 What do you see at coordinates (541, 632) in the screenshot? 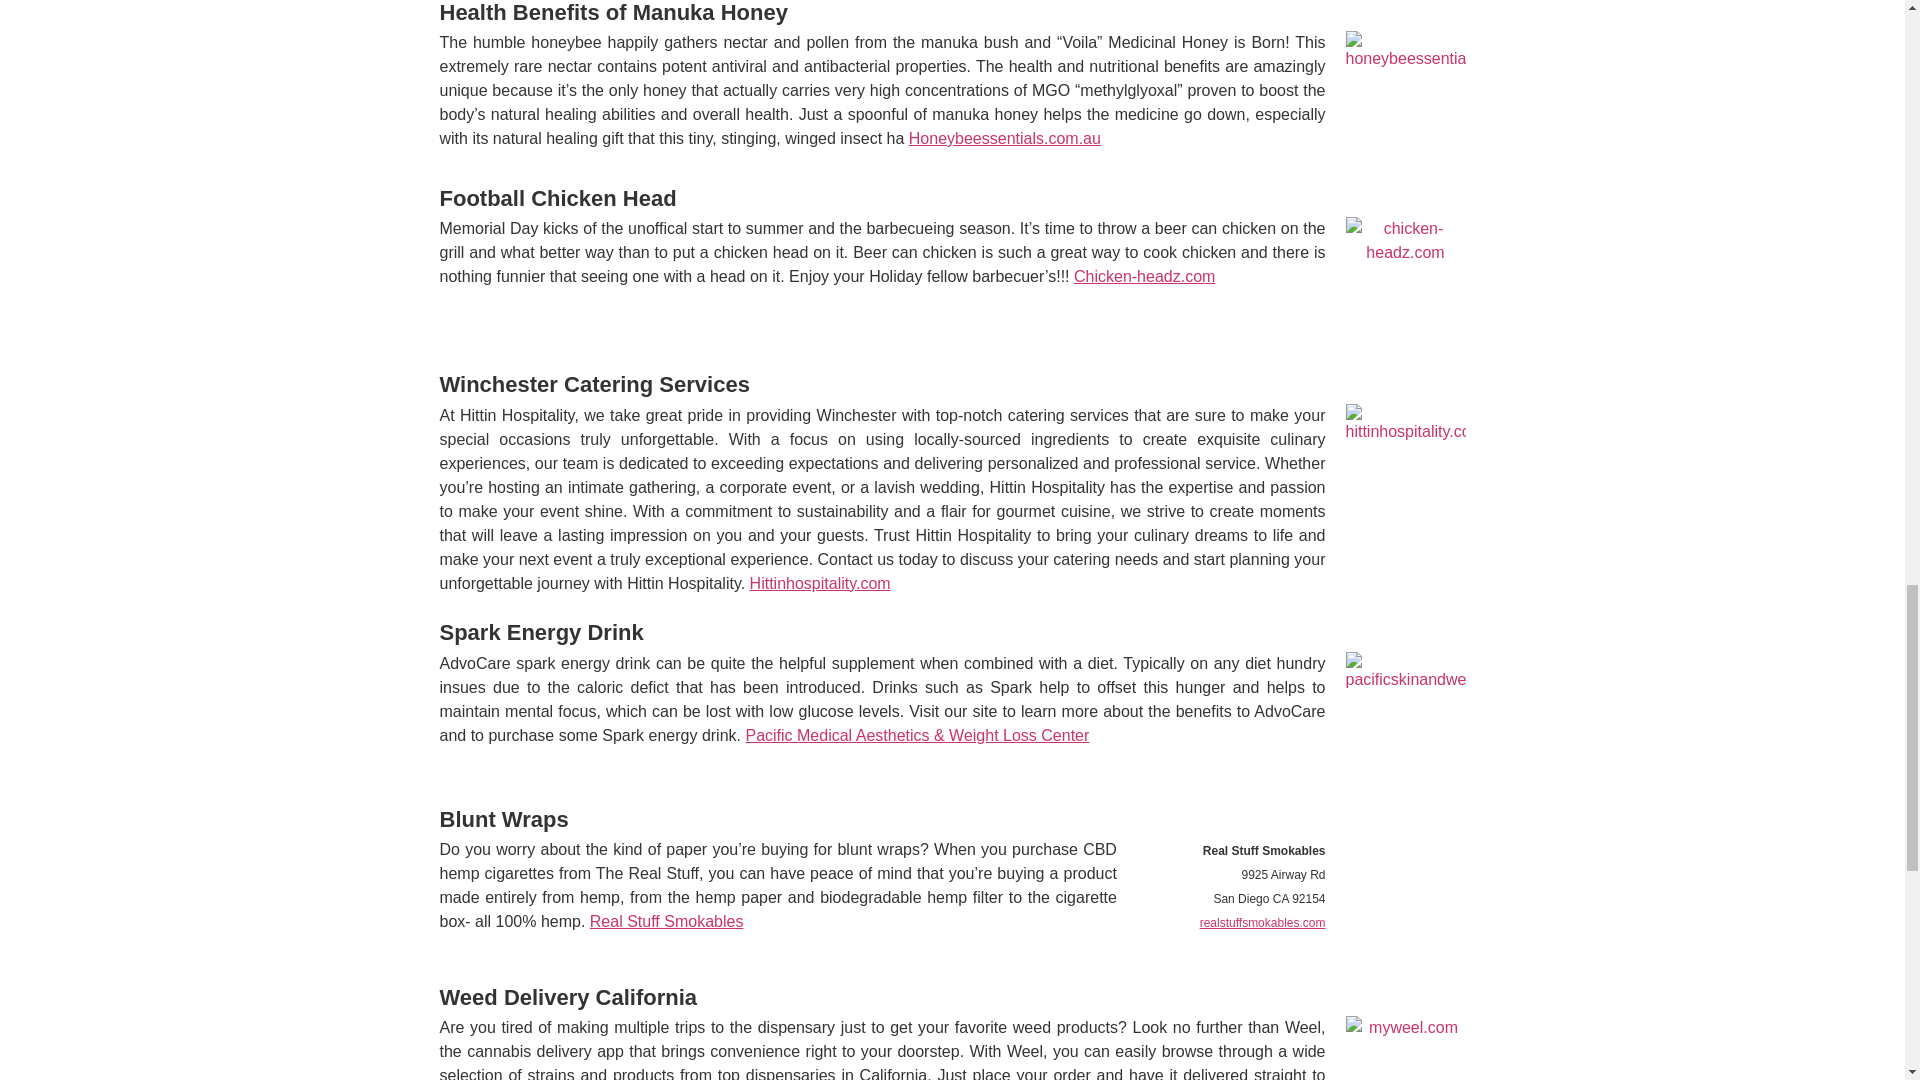
I see `Spark Energy Drink` at bounding box center [541, 632].